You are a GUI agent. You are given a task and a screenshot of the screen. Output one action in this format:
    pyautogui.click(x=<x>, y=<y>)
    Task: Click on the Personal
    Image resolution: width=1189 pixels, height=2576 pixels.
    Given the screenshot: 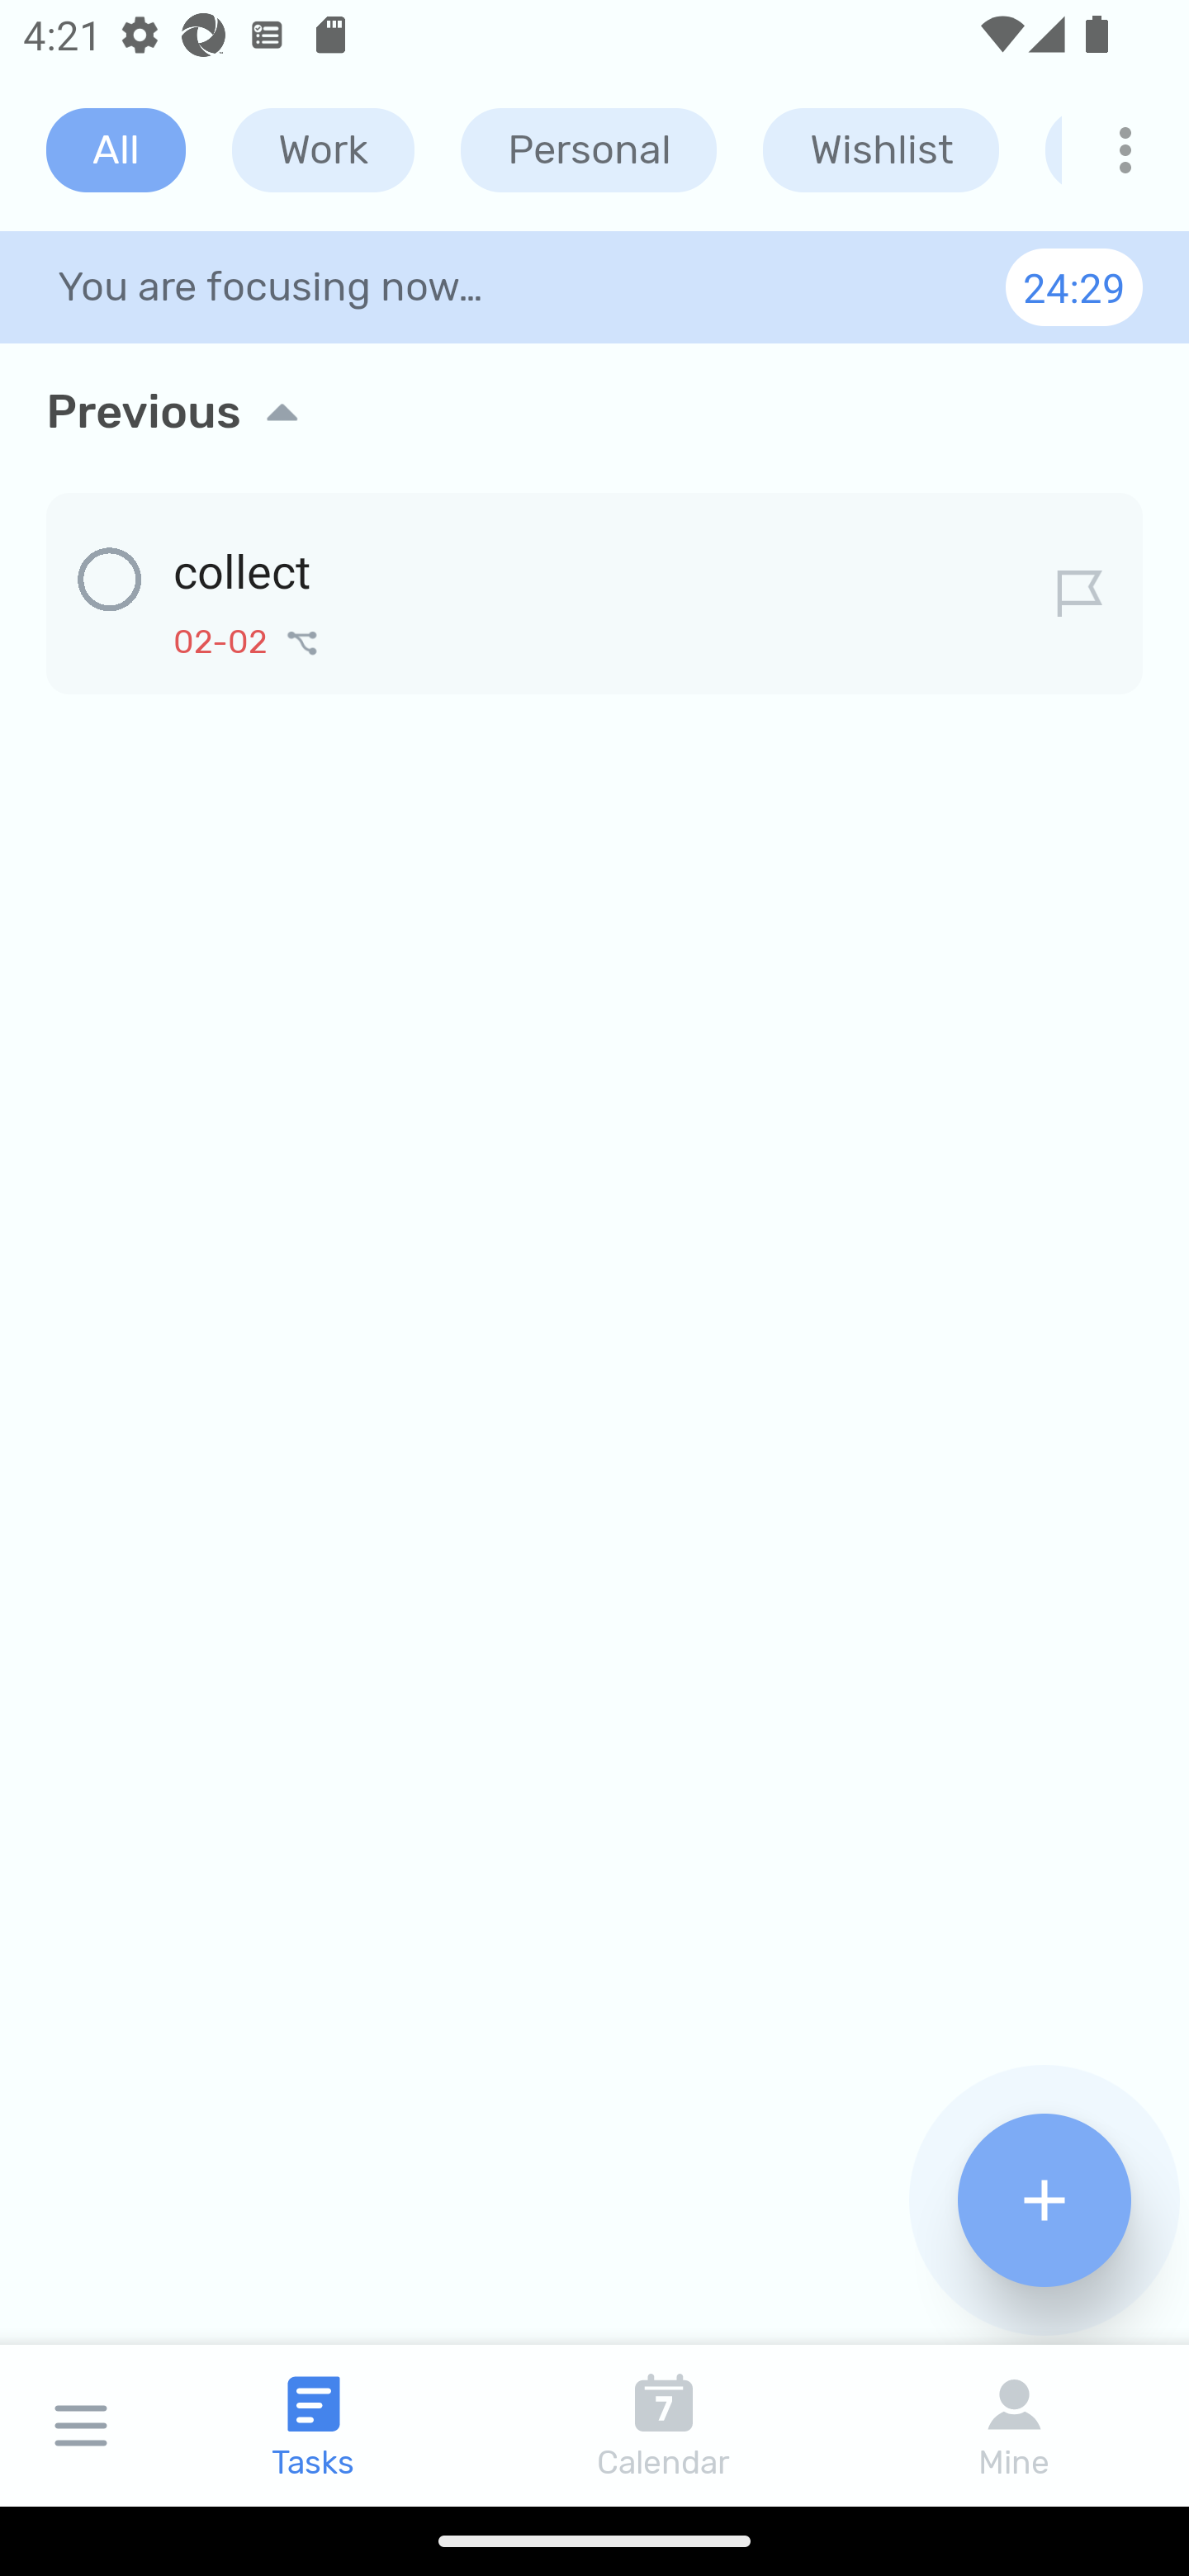 What is the action you would take?
    pyautogui.click(x=589, y=150)
    